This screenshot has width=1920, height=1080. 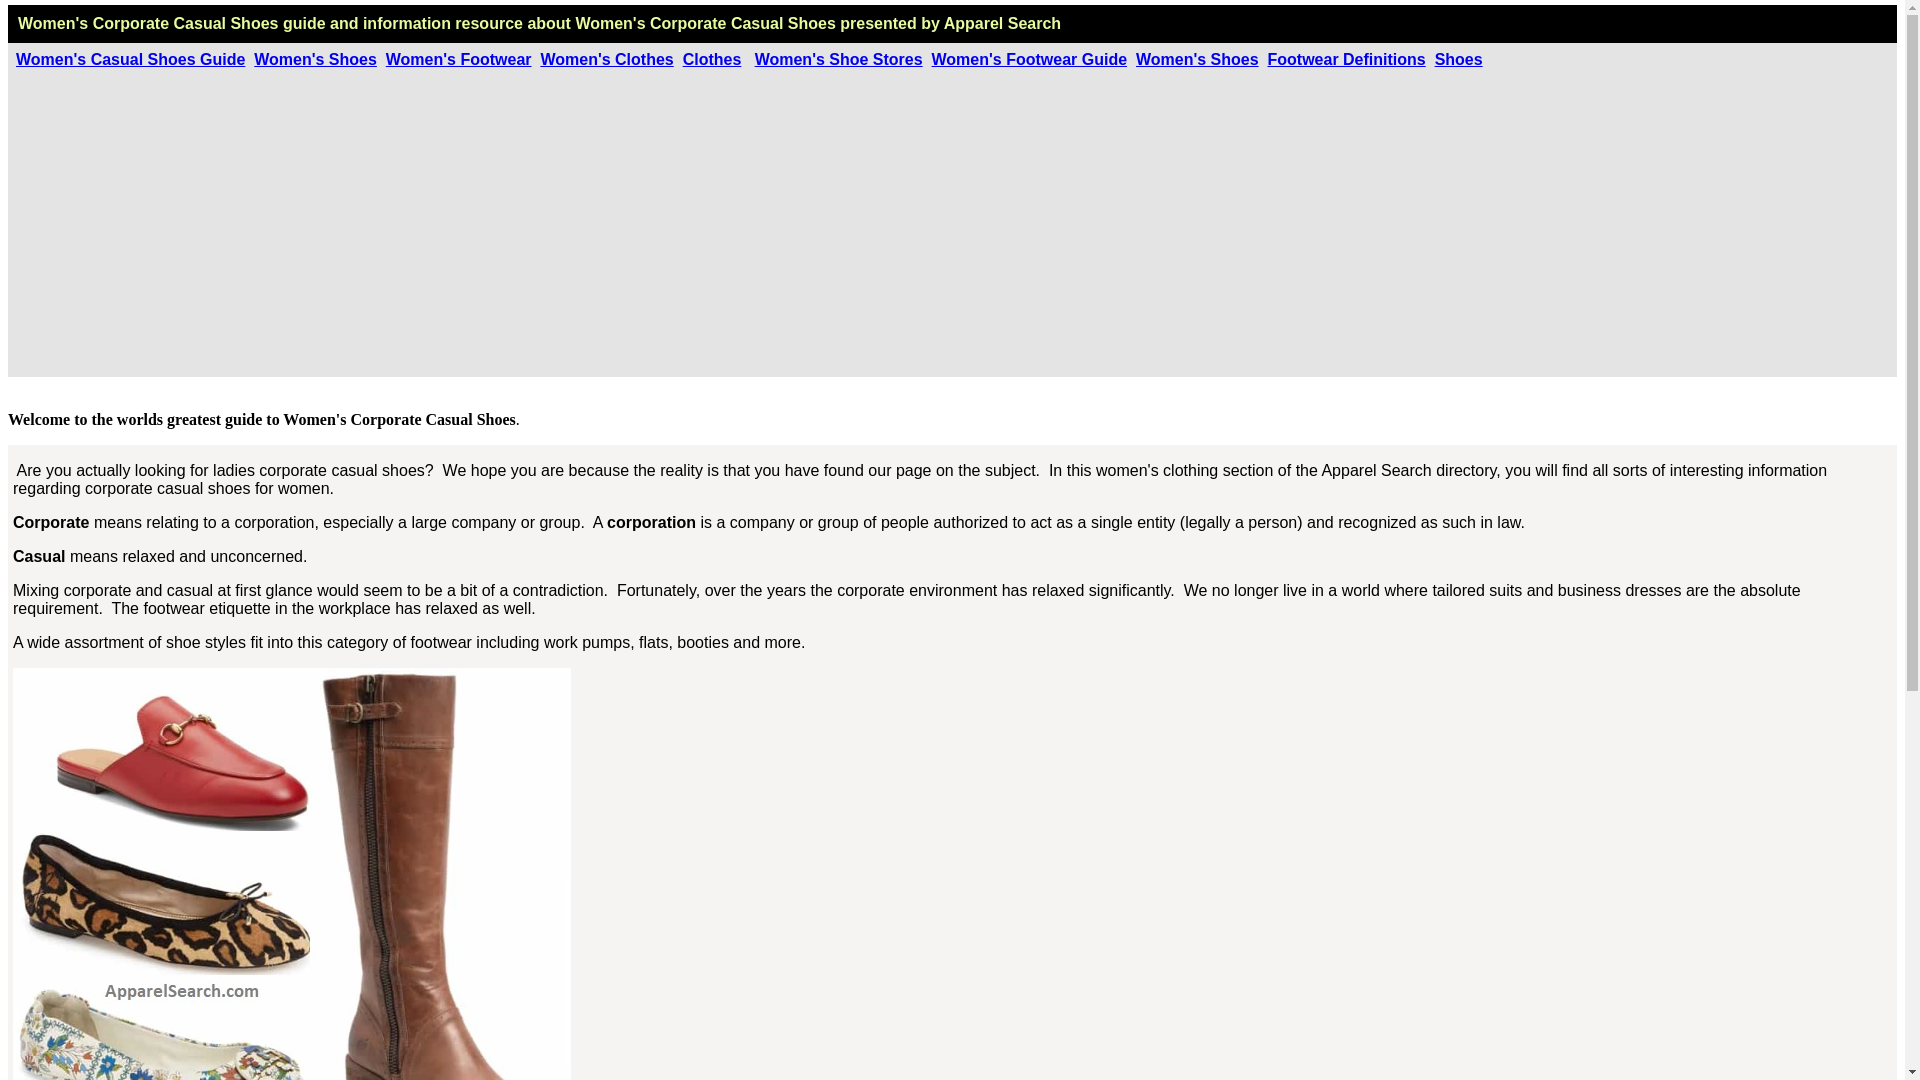 I want to click on Women's Shoes, so click(x=1198, y=59).